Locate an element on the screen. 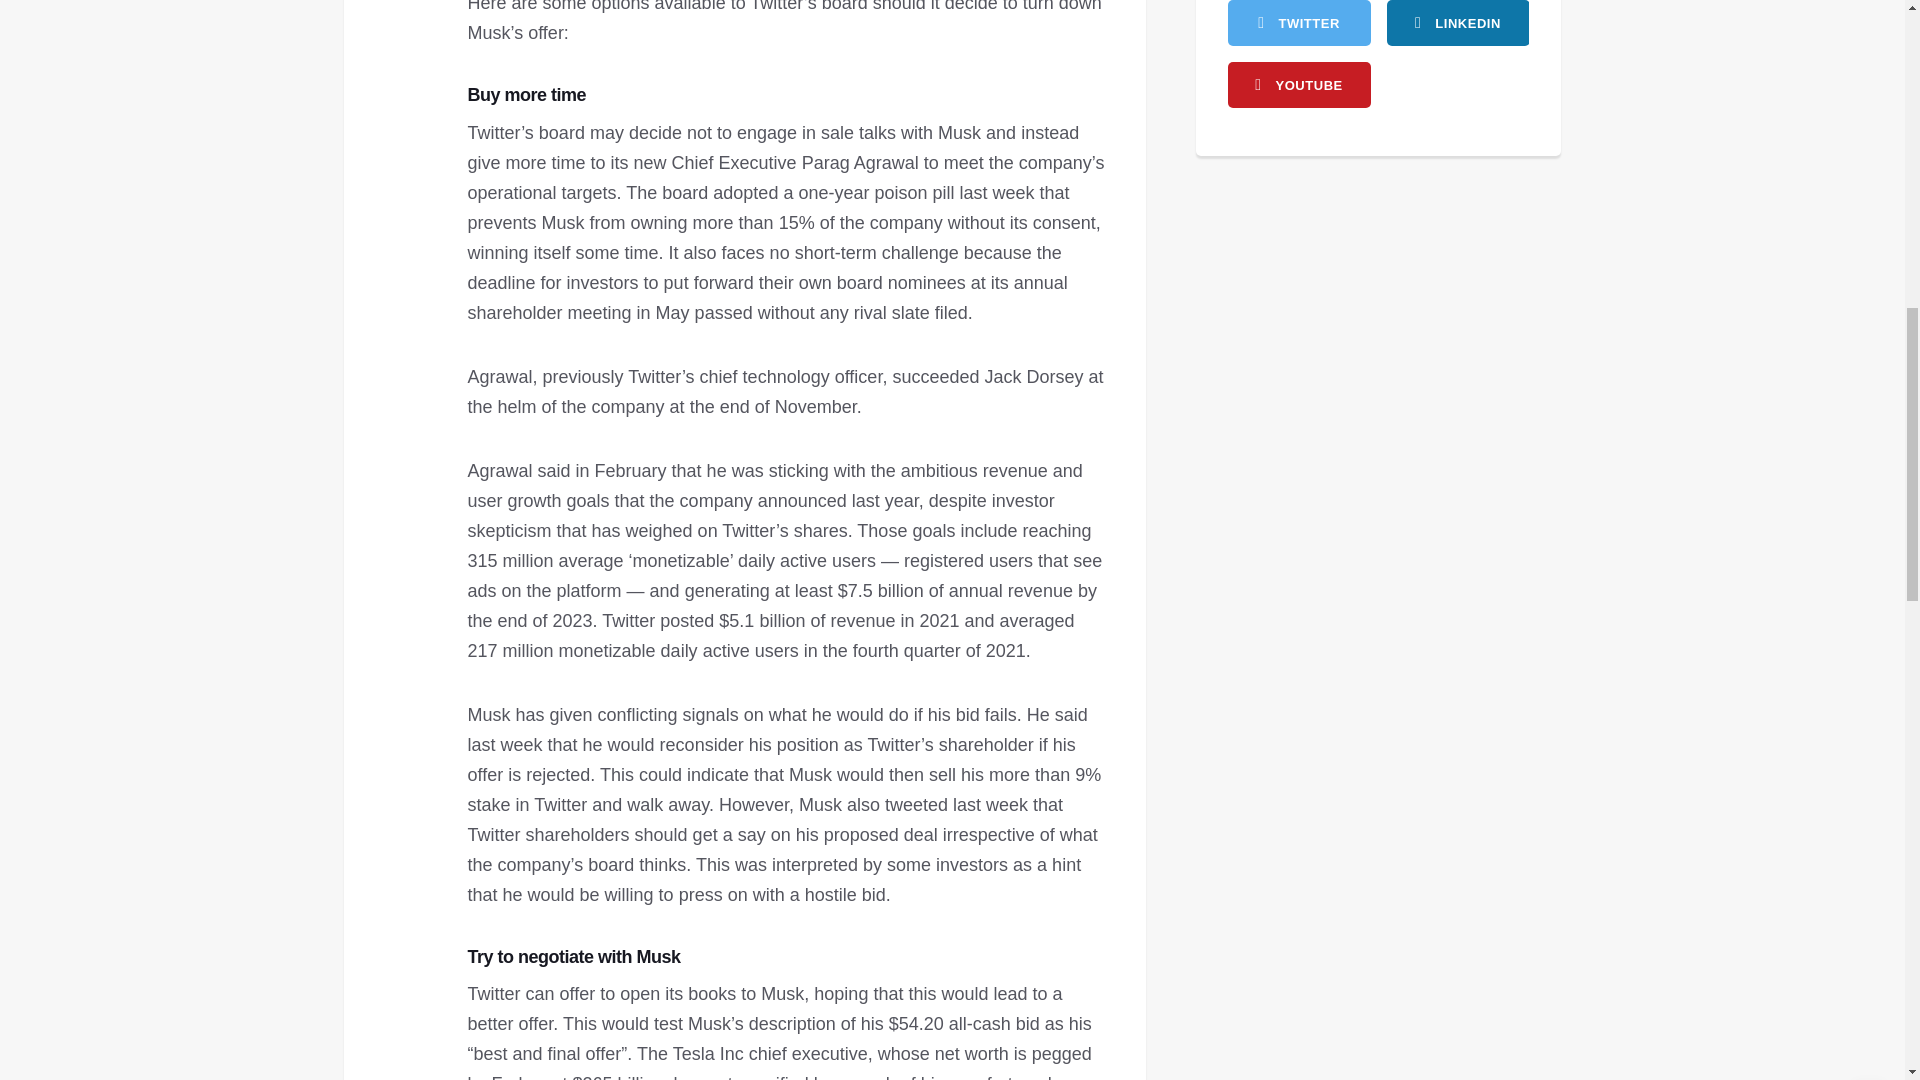  youtube is located at coordinates (1299, 84).